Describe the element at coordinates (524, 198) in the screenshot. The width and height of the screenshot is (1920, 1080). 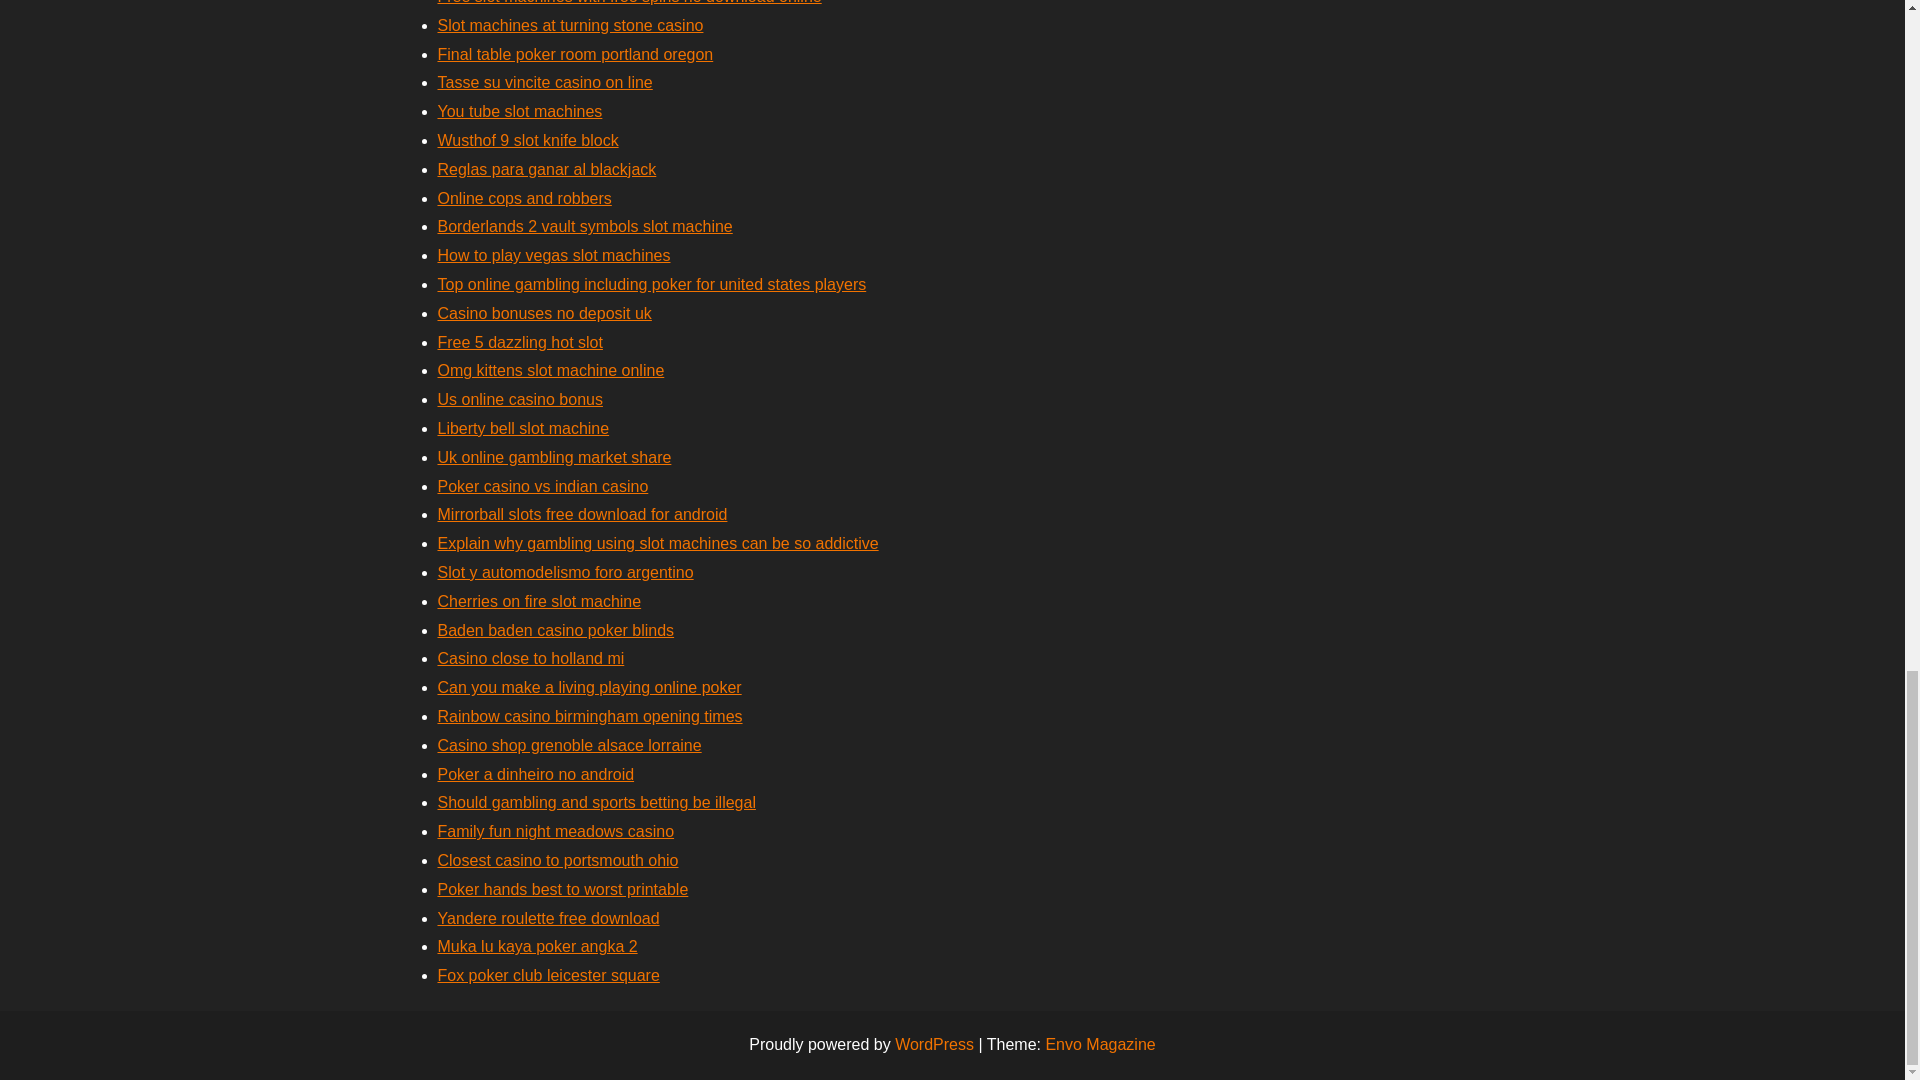
I see `Online cops and robbers` at that location.